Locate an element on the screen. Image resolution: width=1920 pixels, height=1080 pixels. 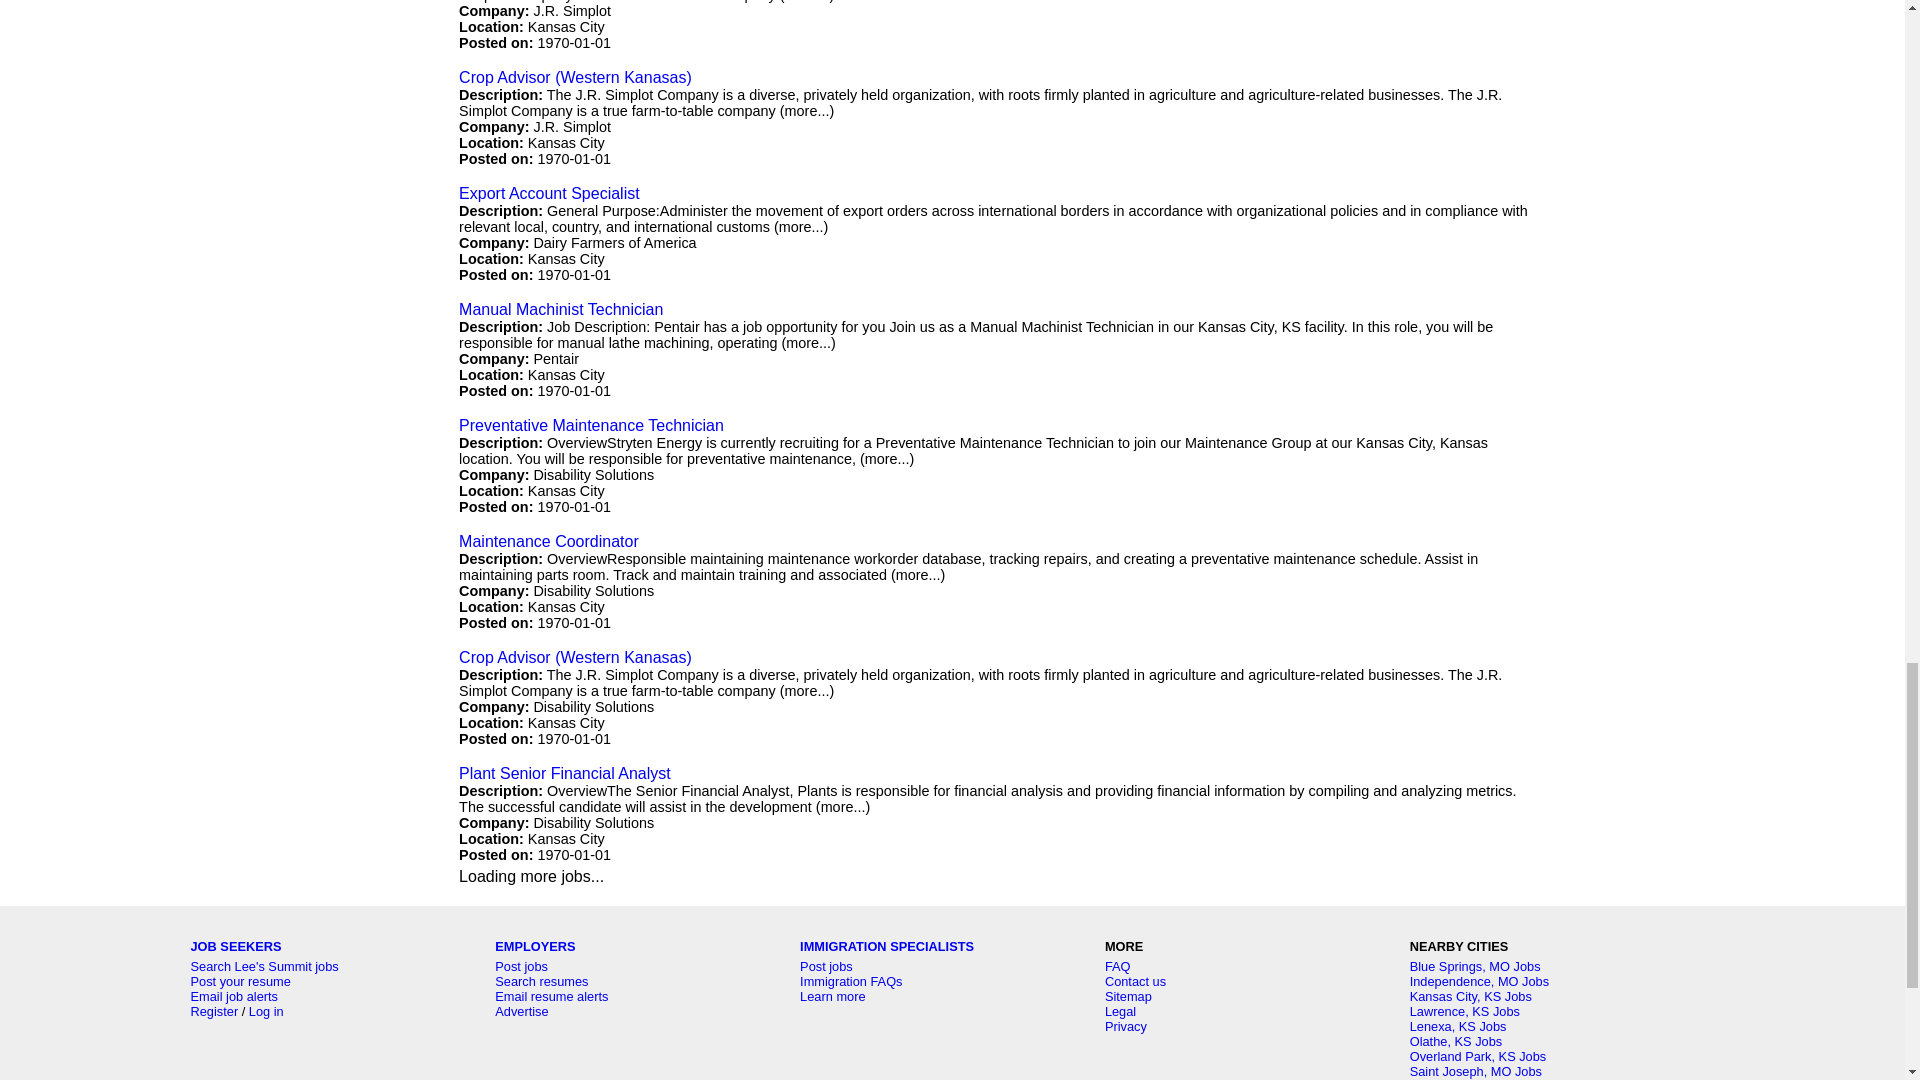
Plant Senior Financial Analyst is located at coordinates (564, 772).